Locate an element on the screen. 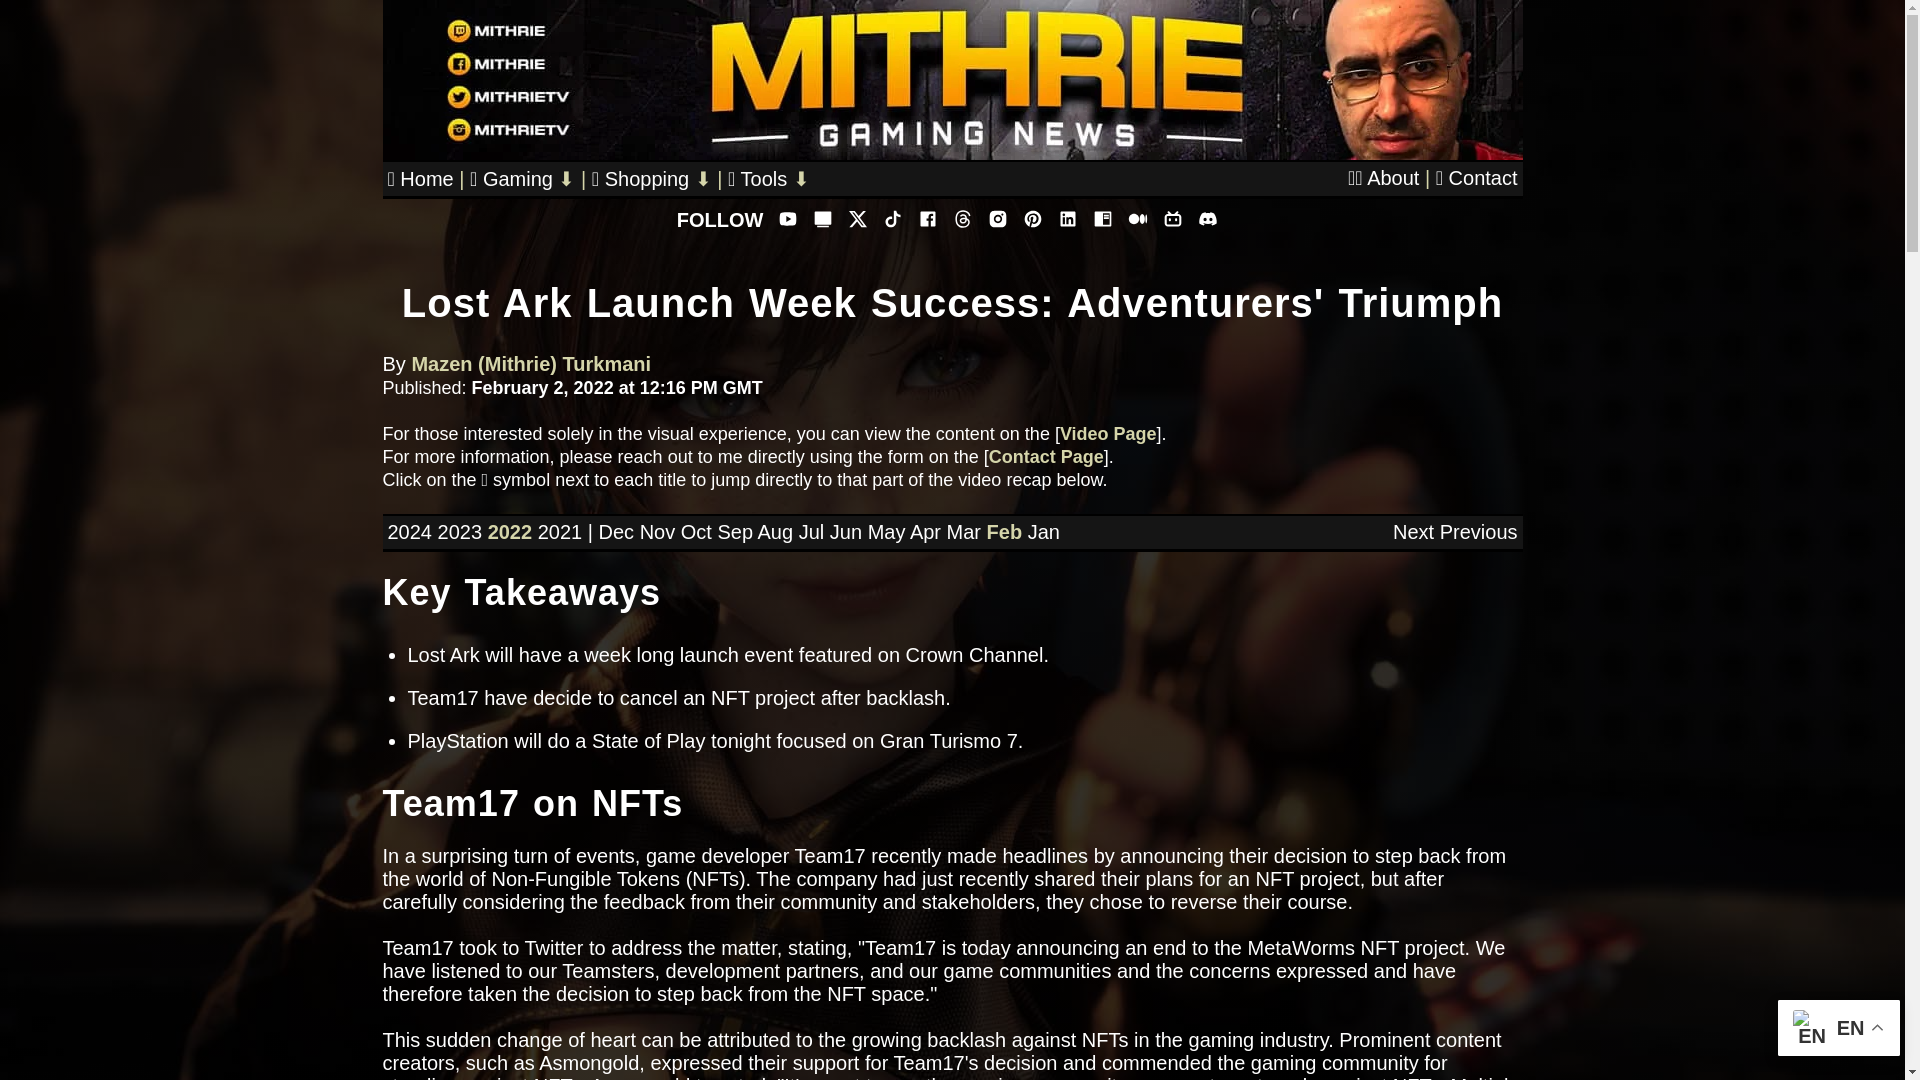 The height and width of the screenshot is (1080, 1920). Contact Page is located at coordinates (1046, 456).